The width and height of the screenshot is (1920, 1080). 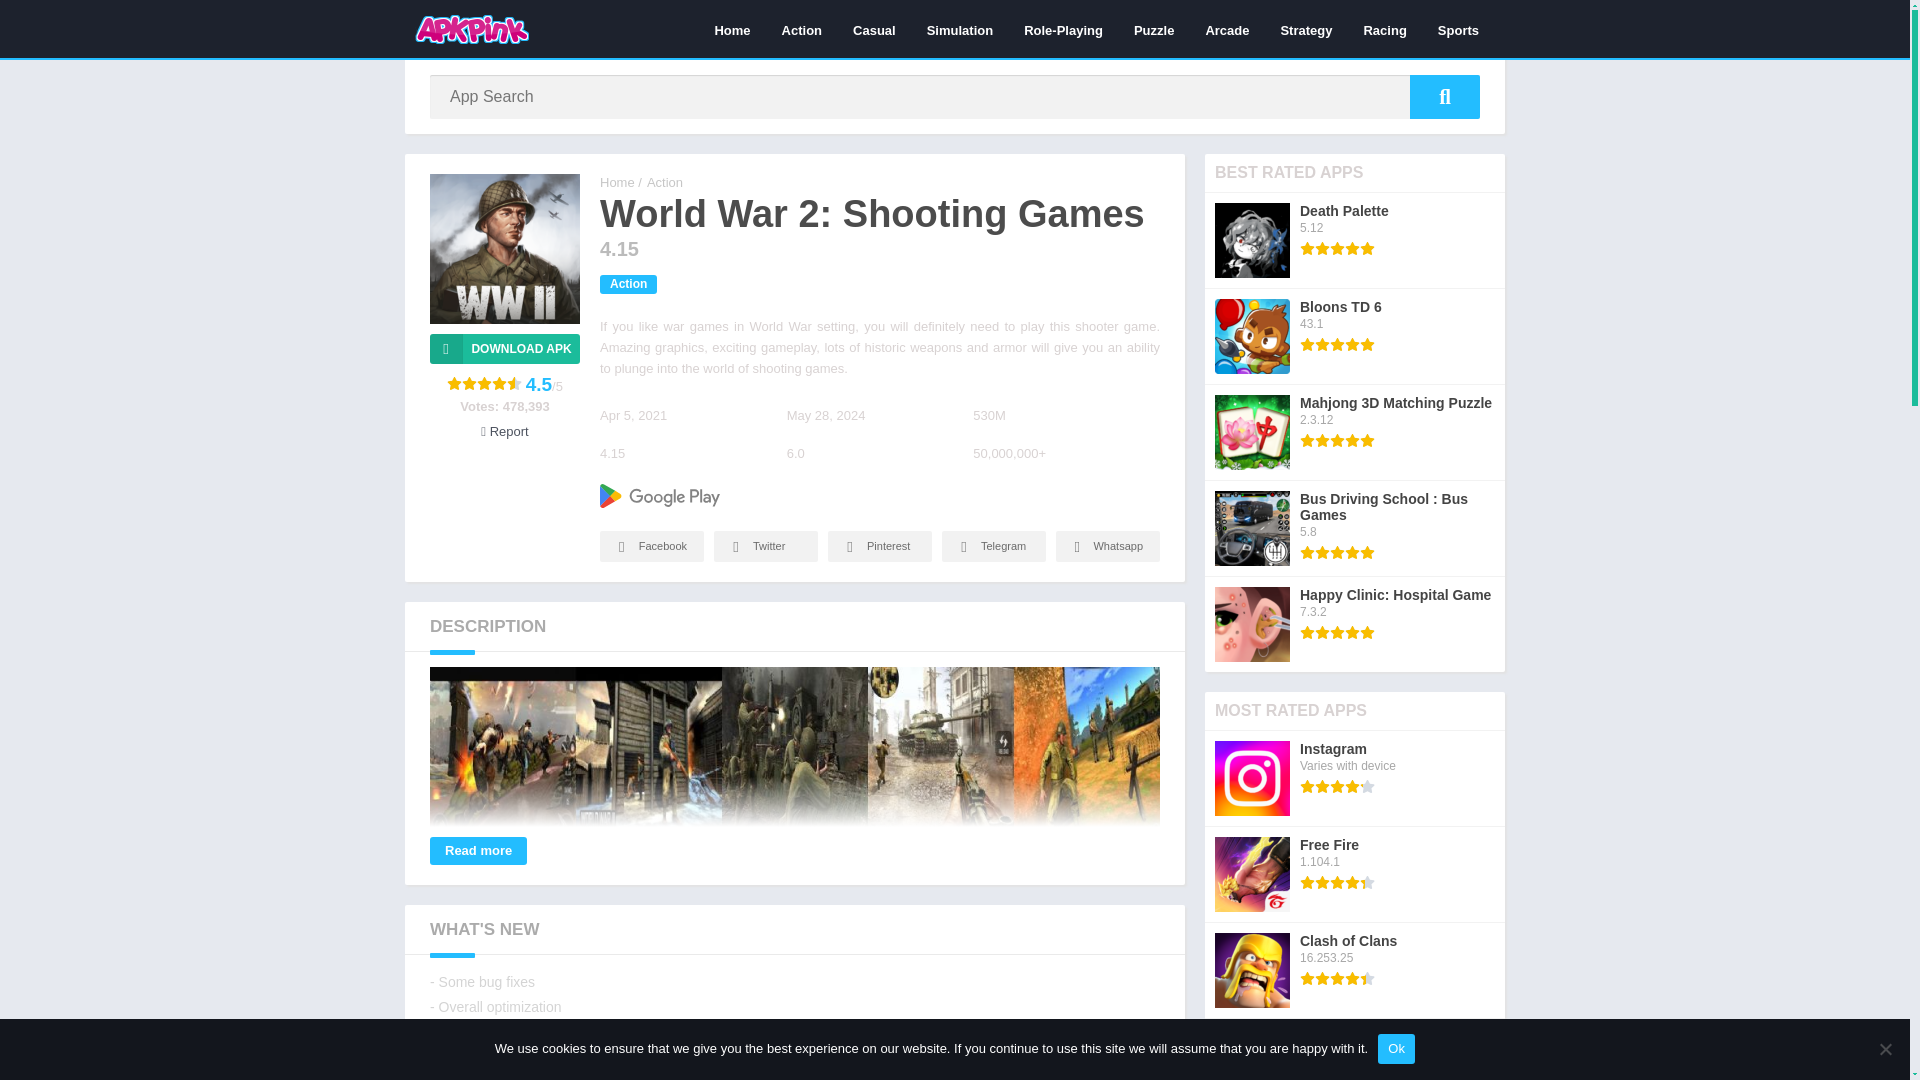 I want to click on Action, so click(x=665, y=182).